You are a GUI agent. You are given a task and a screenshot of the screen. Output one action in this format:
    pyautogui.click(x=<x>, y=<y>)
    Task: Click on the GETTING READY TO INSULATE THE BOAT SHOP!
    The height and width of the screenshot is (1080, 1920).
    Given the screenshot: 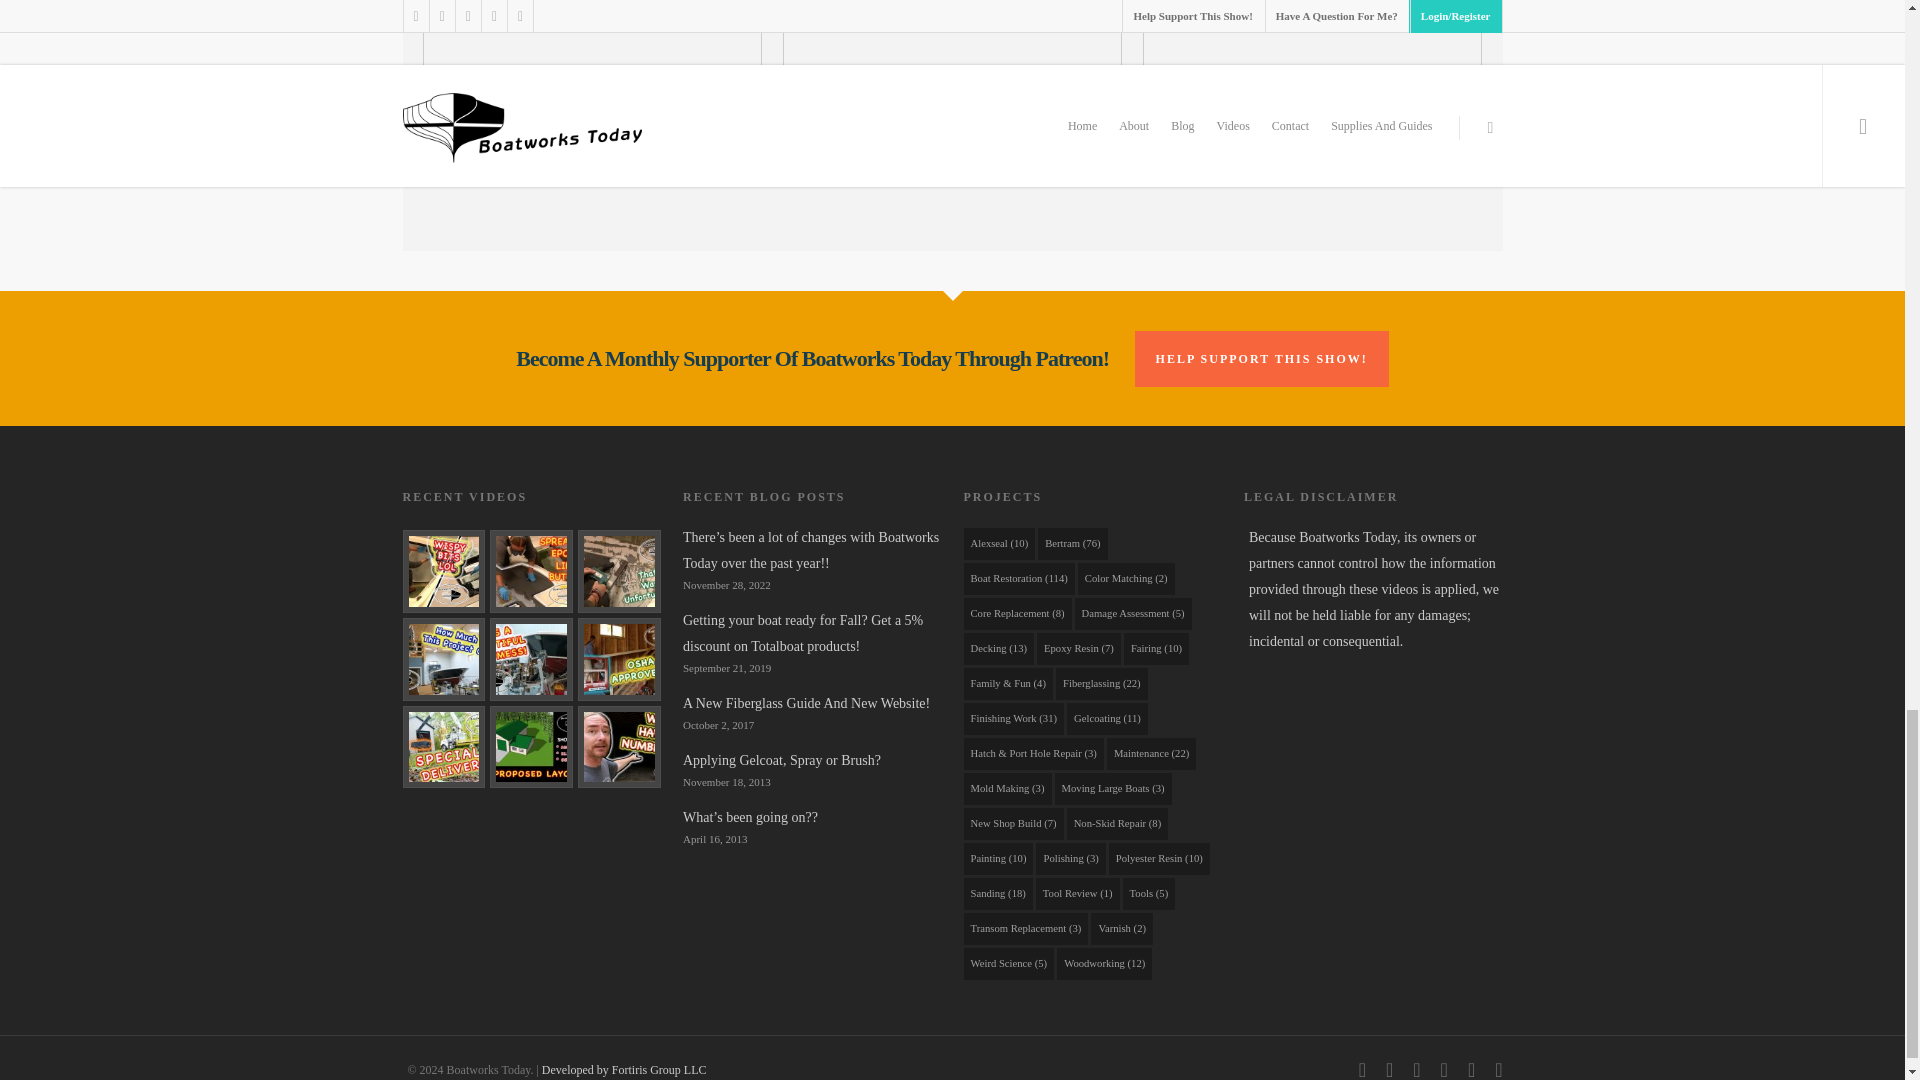 What is the action you would take?
    pyautogui.click(x=618, y=658)
    